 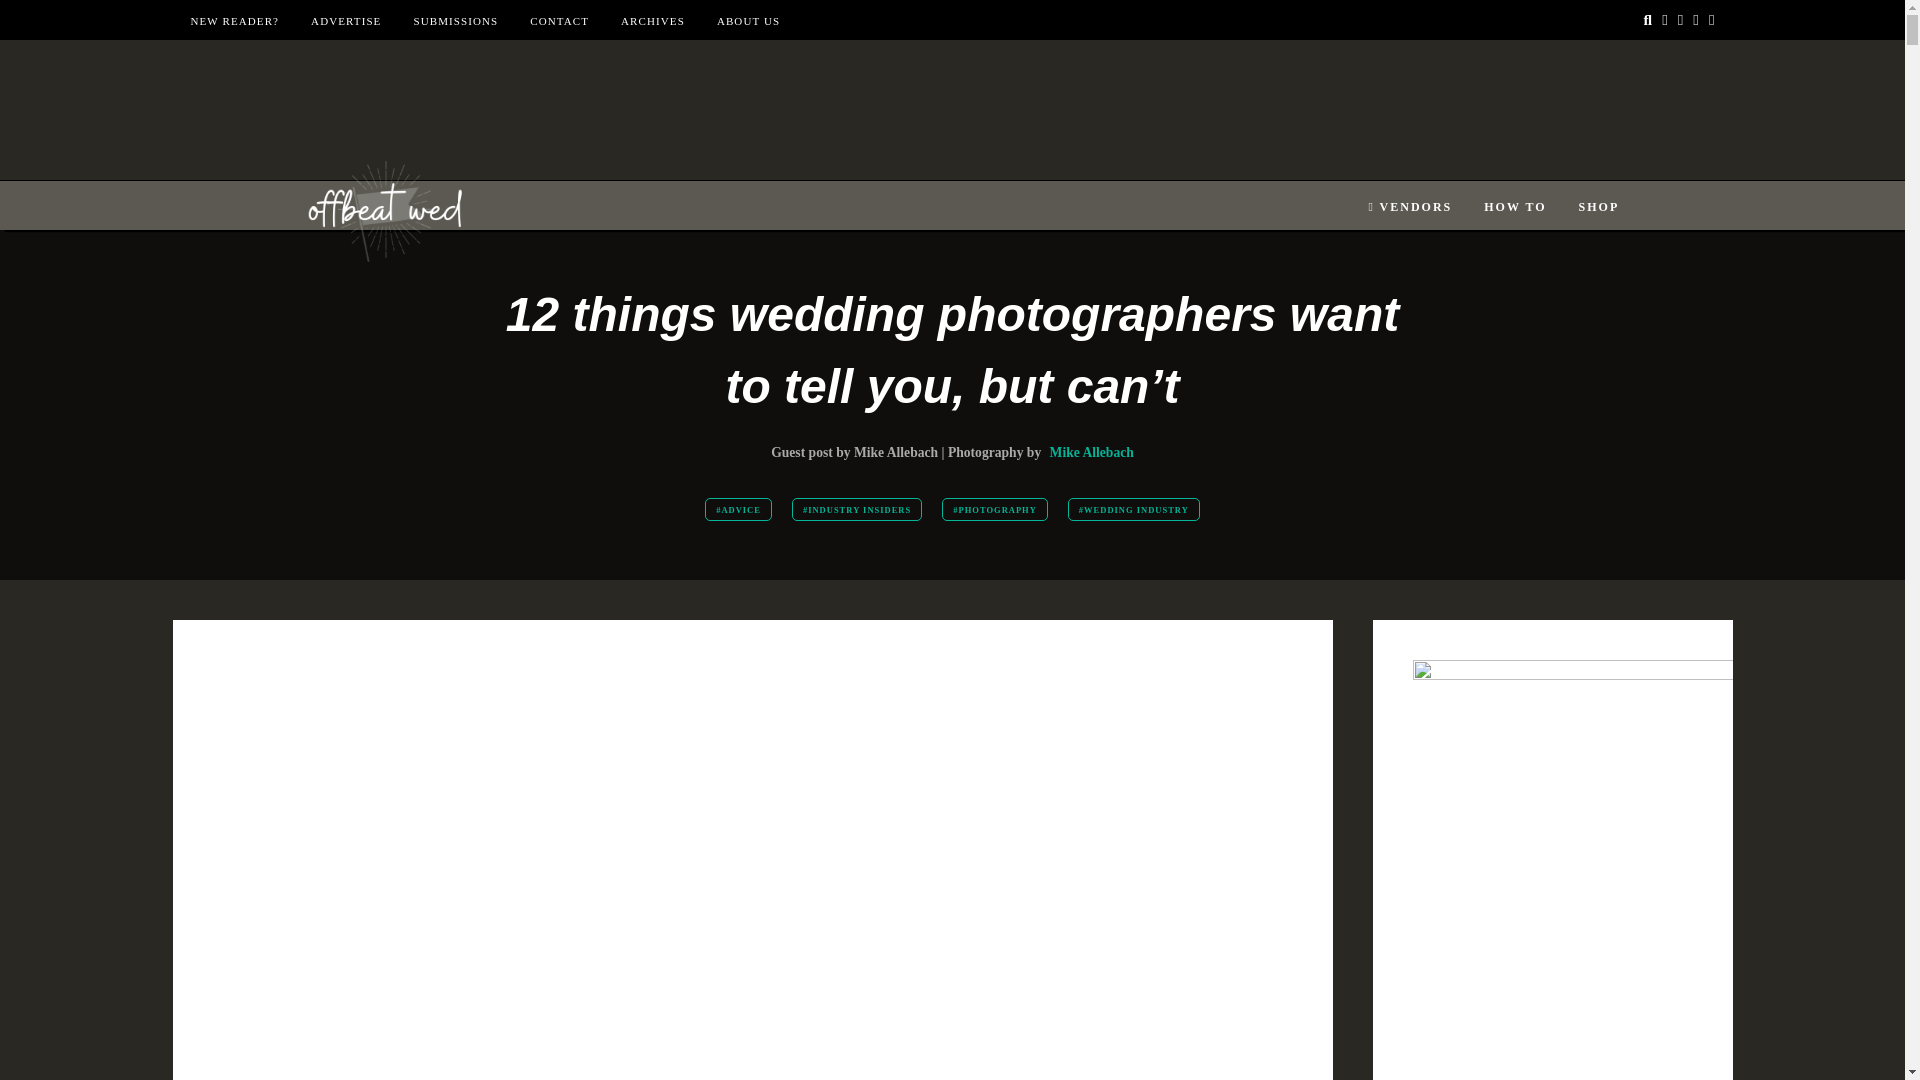 I want to click on ADVERTISE, so click(x=346, y=21).